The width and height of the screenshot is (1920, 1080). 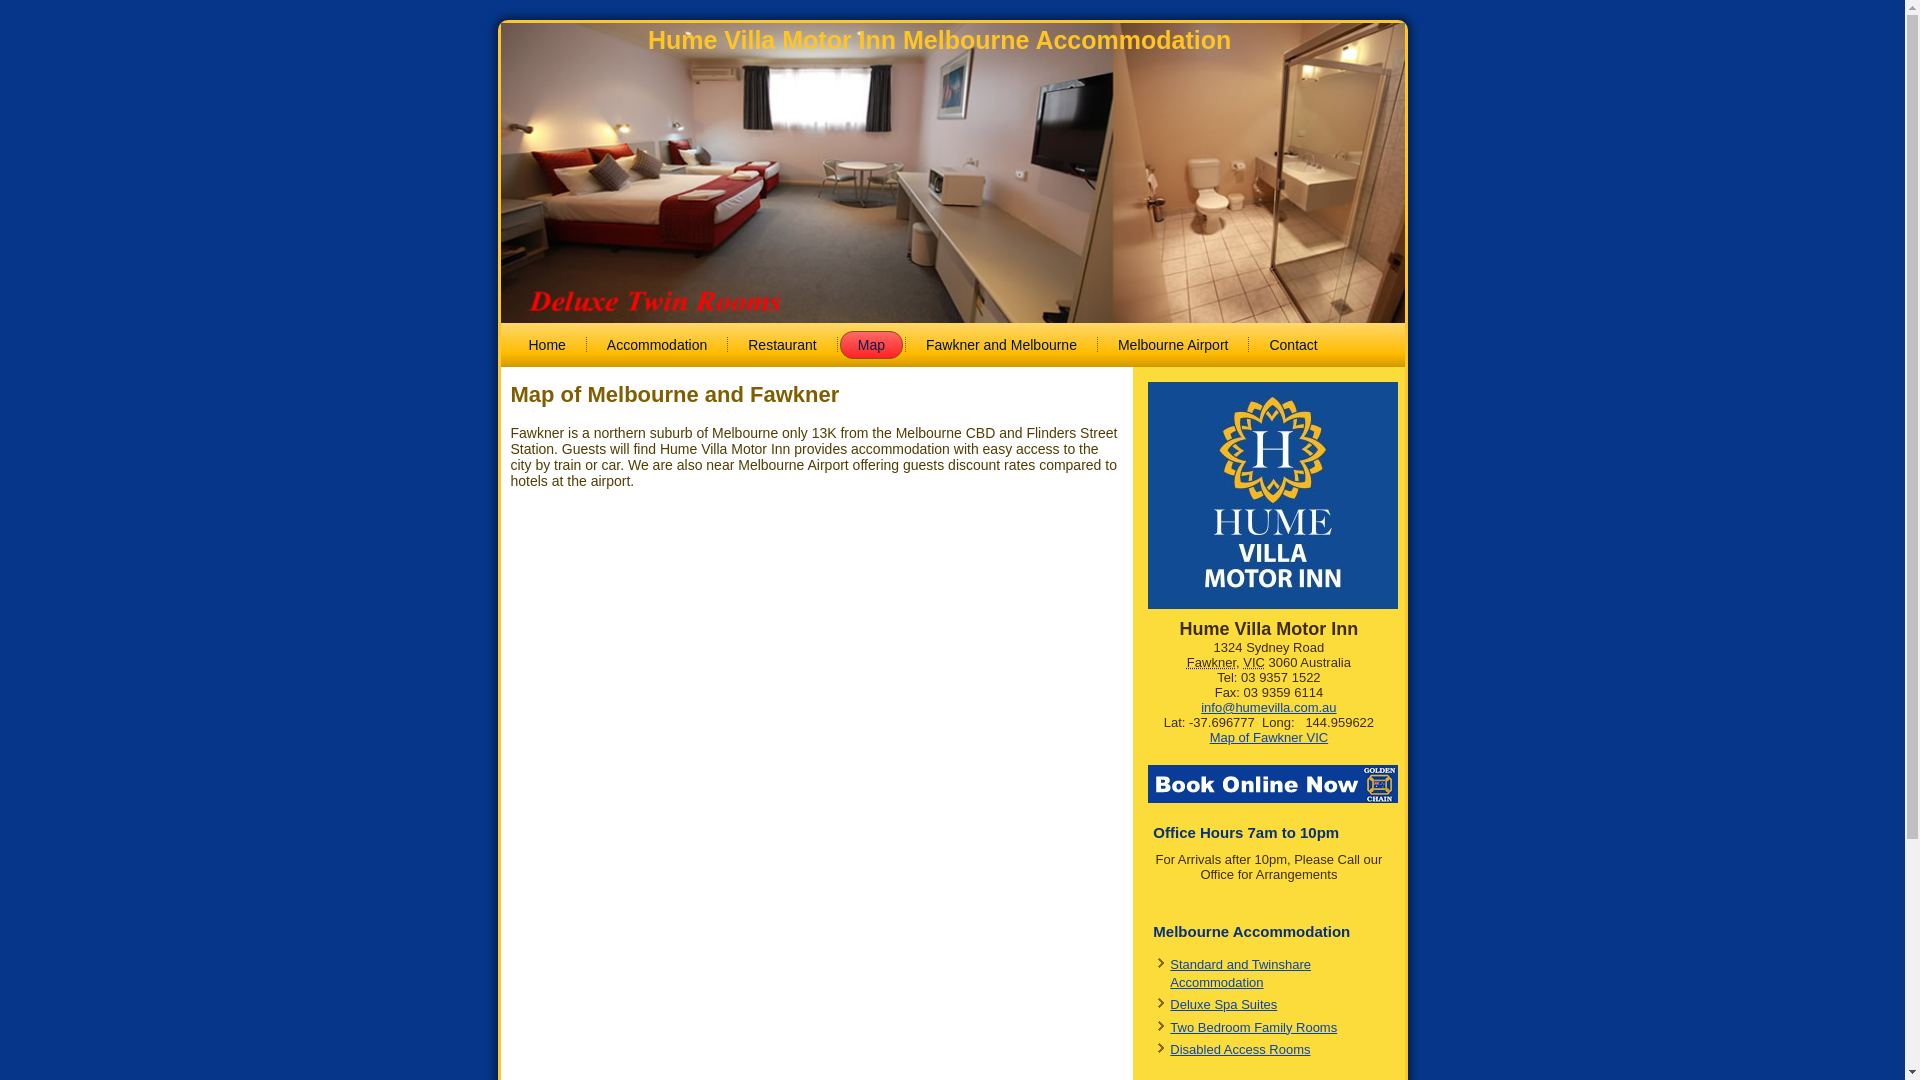 I want to click on Melbourne Airport, so click(x=1174, y=345).